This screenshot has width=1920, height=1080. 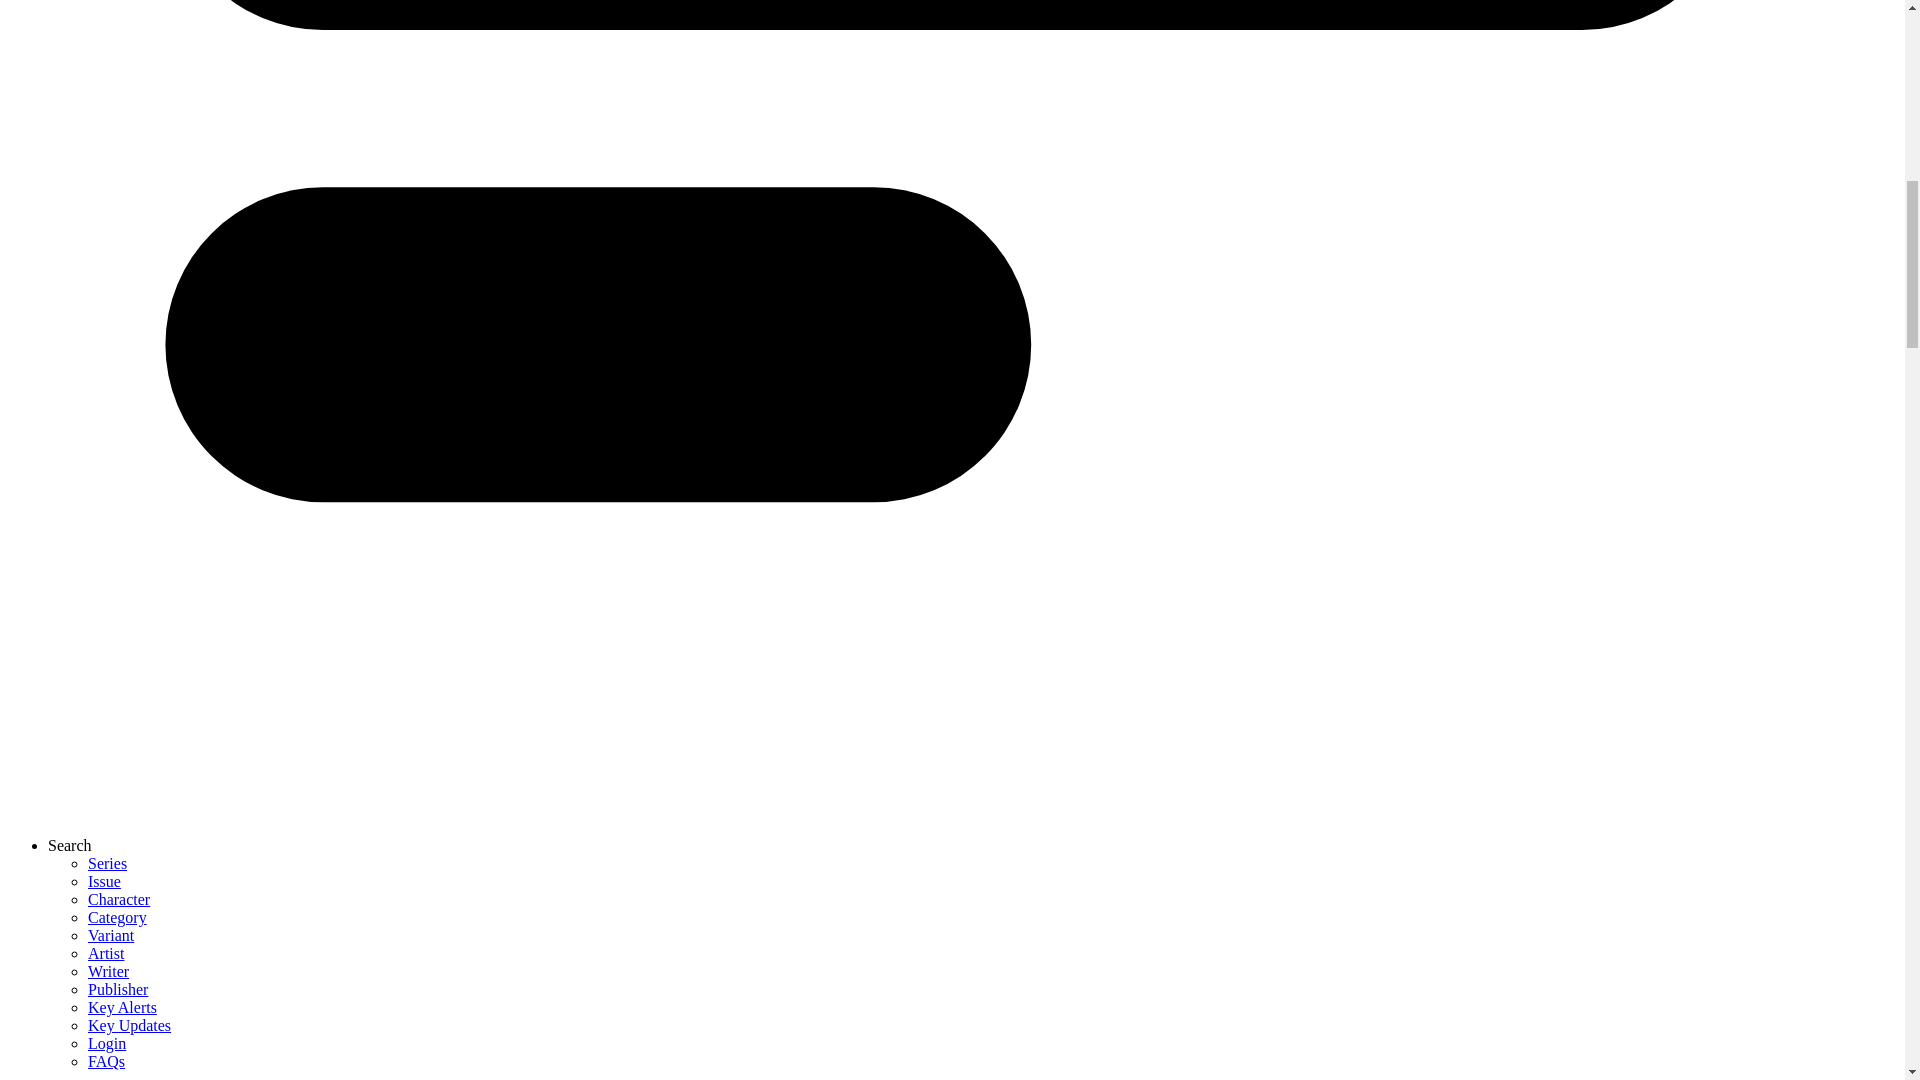 What do you see at coordinates (104, 880) in the screenshot?
I see `Issue` at bounding box center [104, 880].